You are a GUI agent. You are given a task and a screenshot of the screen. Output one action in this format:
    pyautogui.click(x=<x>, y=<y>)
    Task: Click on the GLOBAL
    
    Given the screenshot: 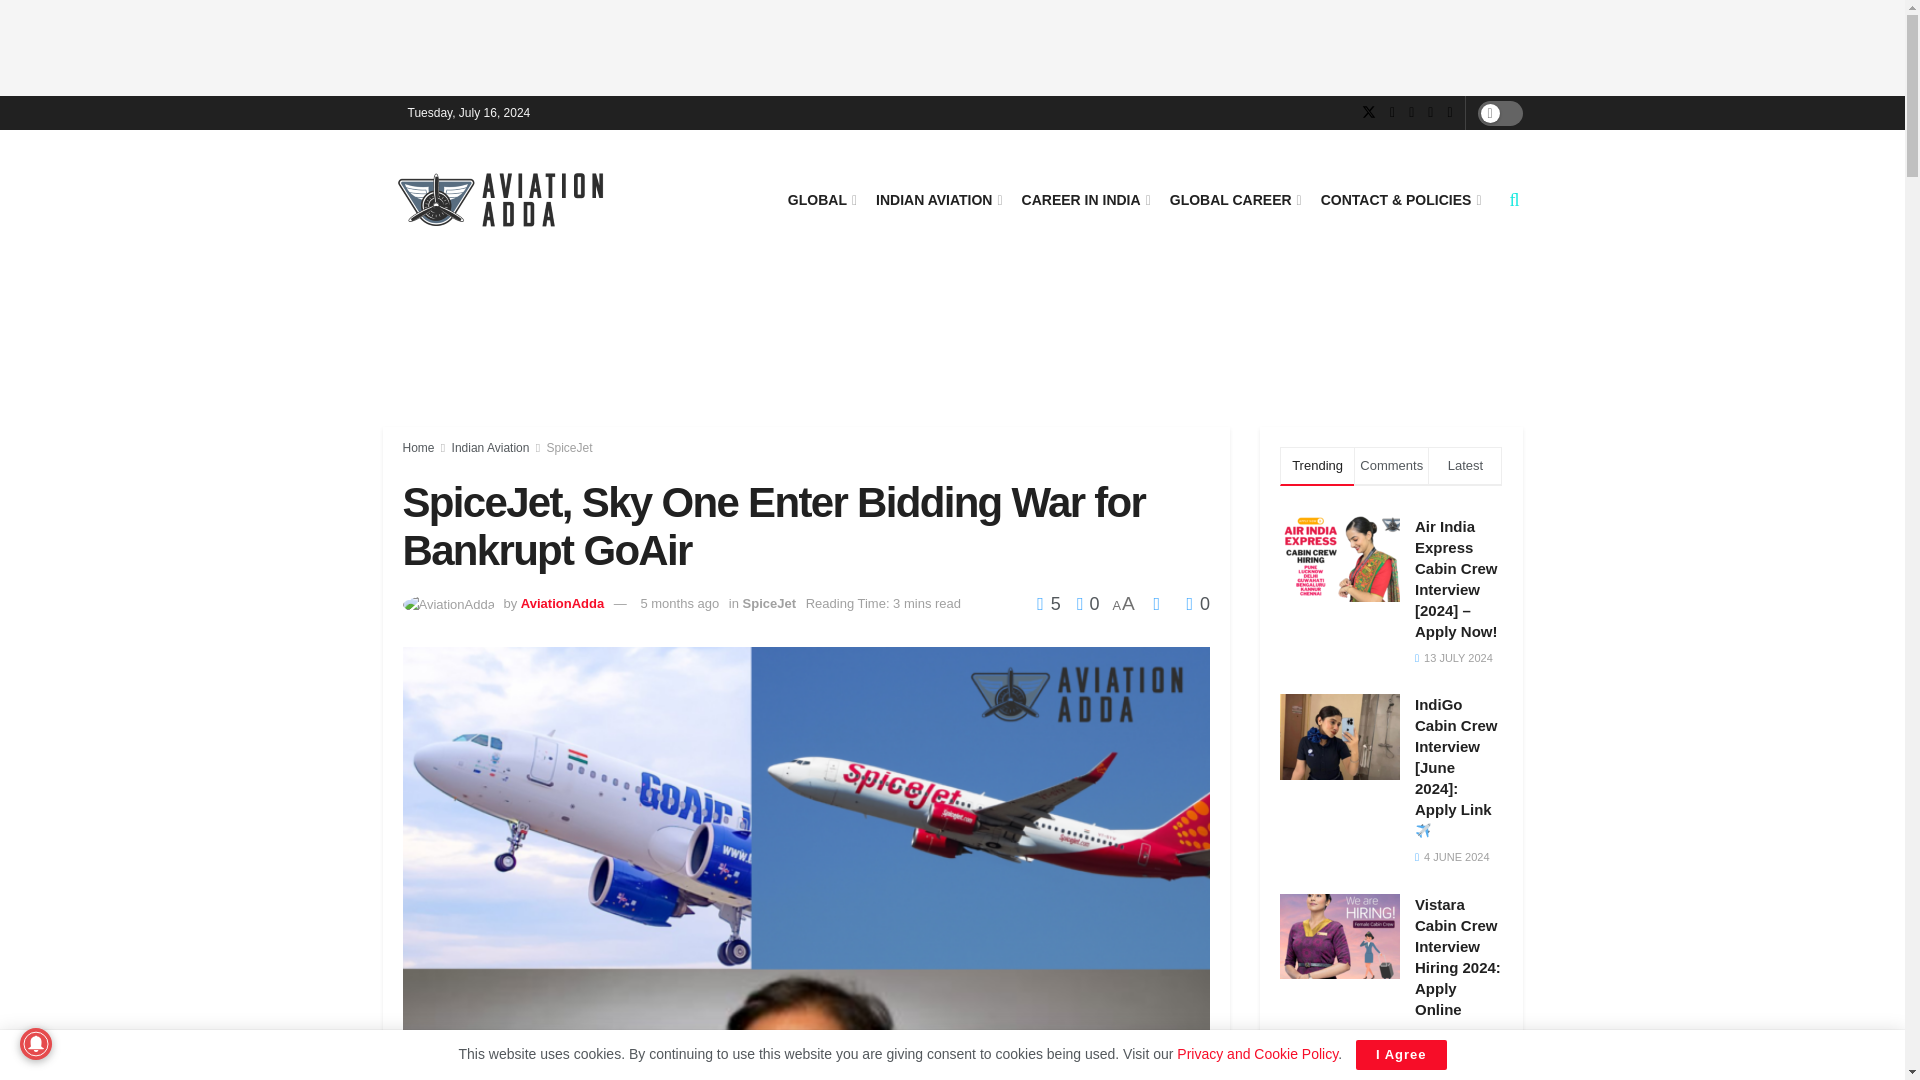 What is the action you would take?
    pyautogui.click(x=820, y=199)
    